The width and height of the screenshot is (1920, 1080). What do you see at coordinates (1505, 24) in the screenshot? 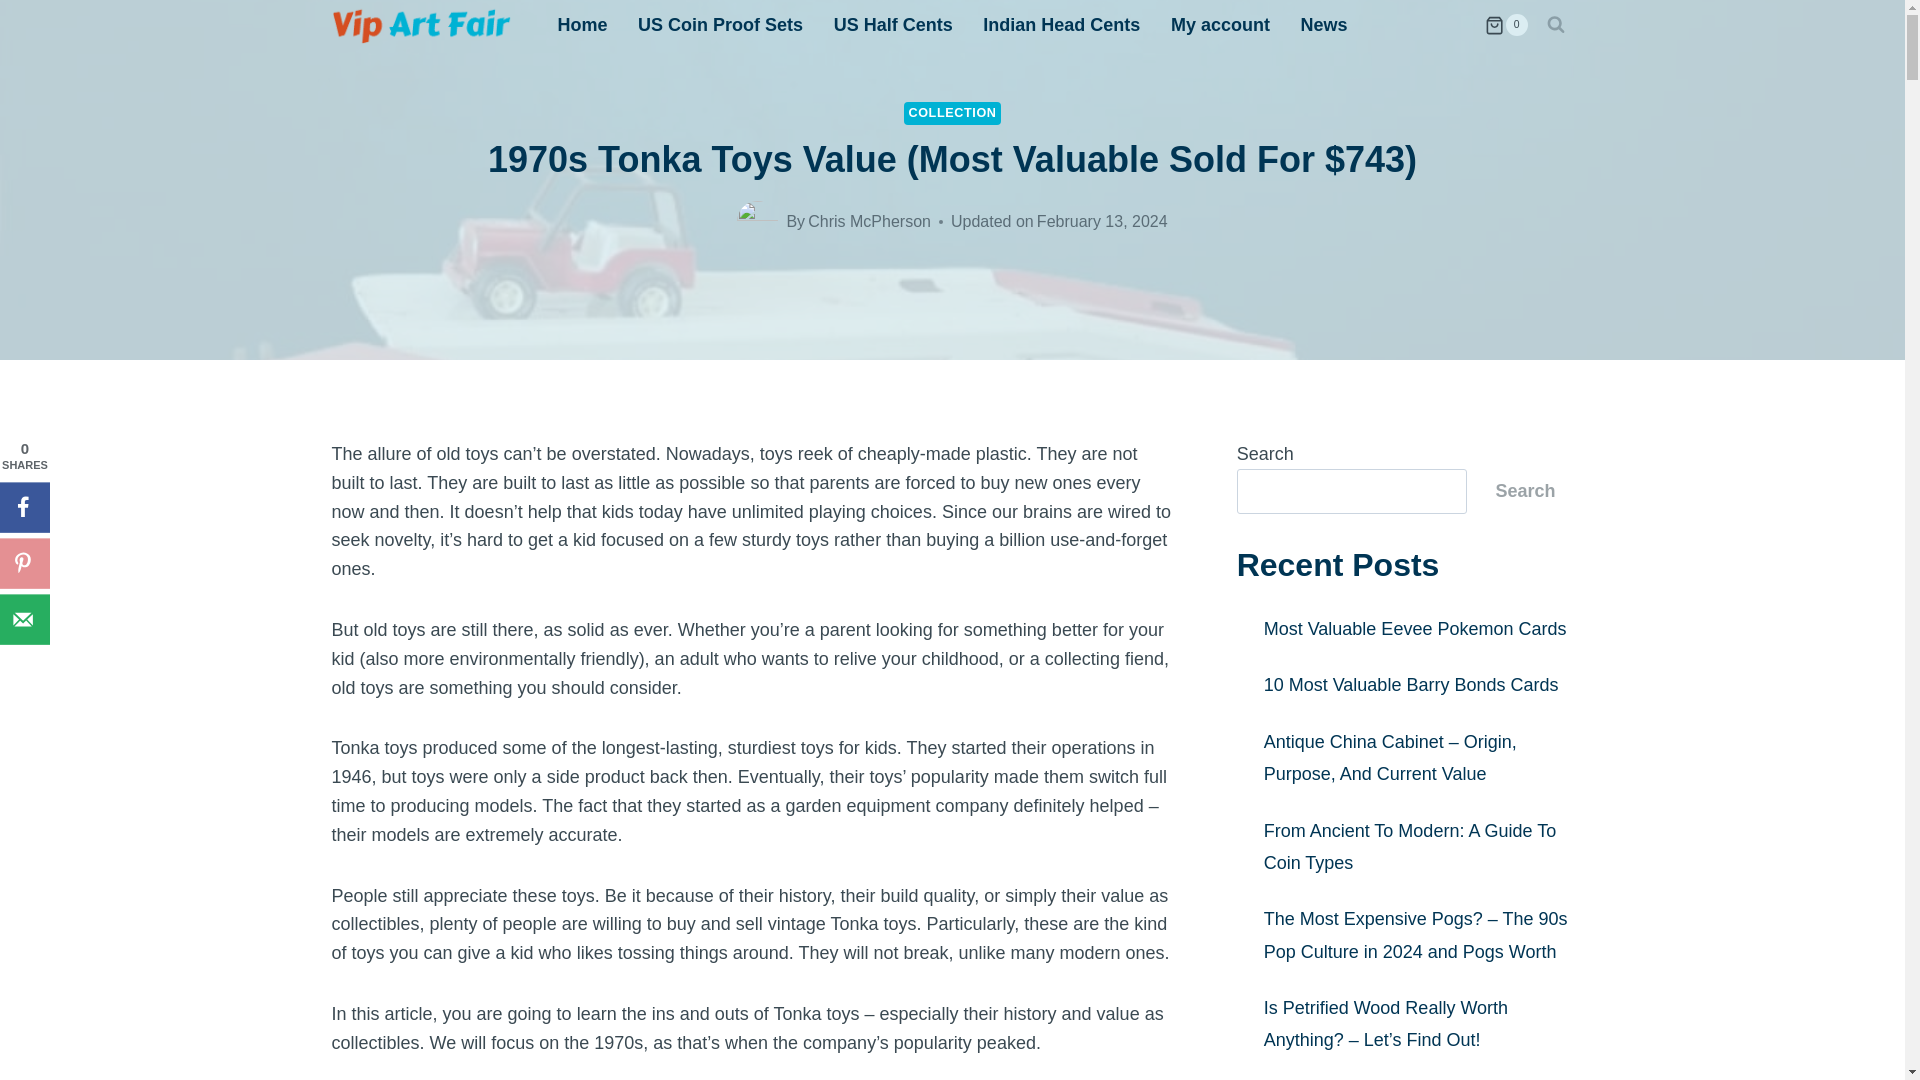
I see `0` at bounding box center [1505, 24].